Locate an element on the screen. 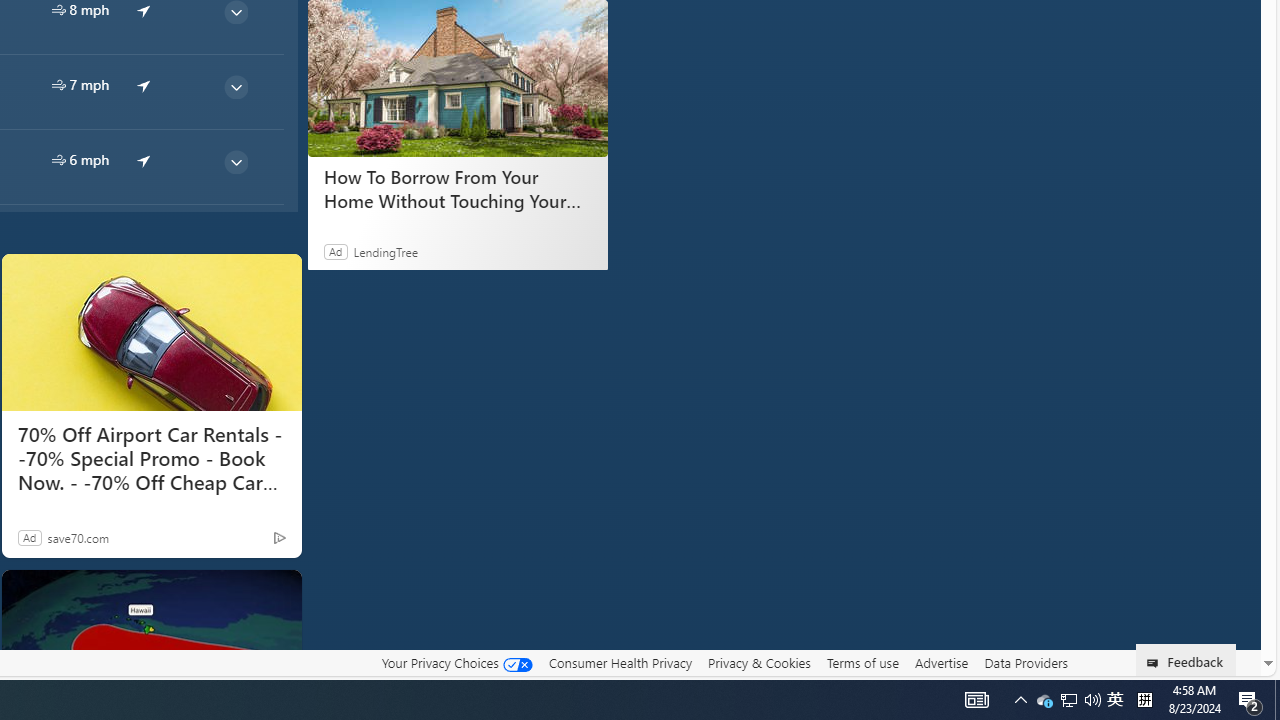 Image resolution: width=1280 pixels, height=720 pixels. save70.com is located at coordinates (78, 537).